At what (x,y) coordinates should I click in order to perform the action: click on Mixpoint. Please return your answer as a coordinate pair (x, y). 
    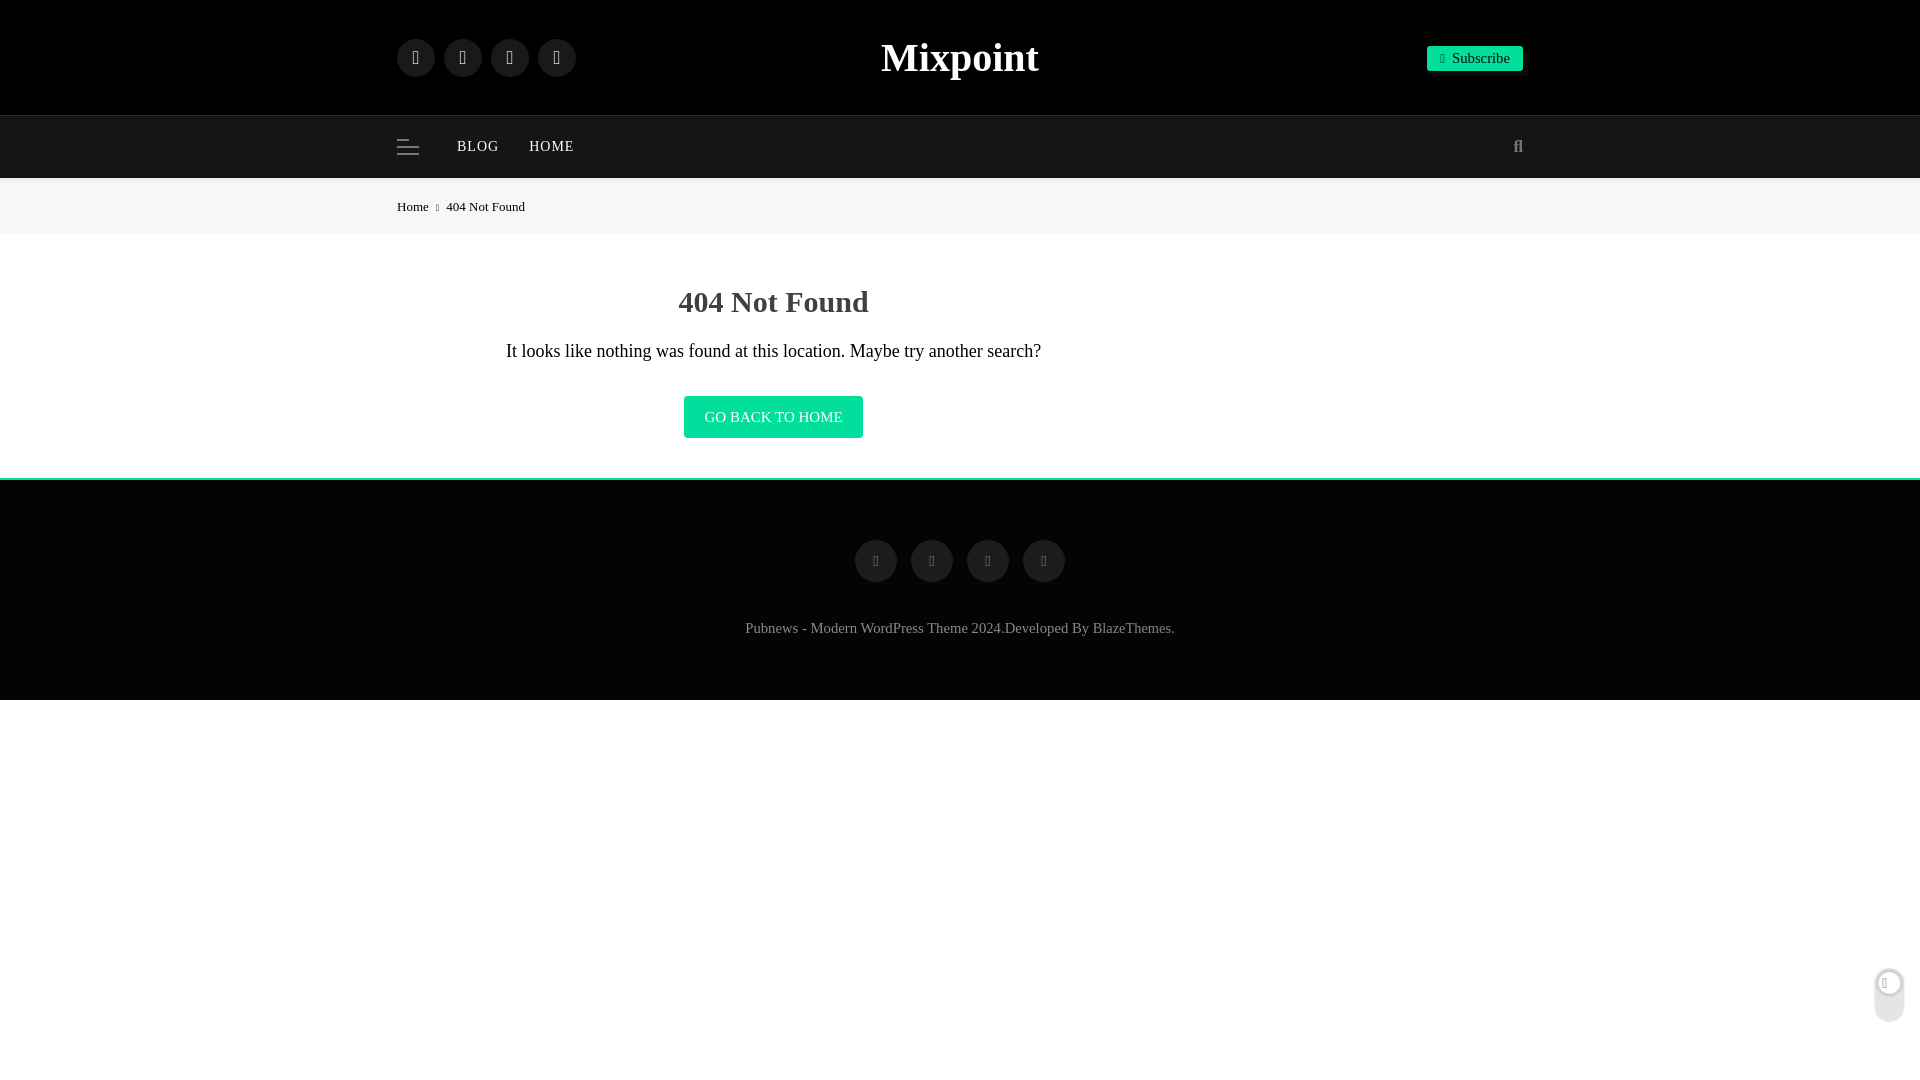
    Looking at the image, I should click on (960, 56).